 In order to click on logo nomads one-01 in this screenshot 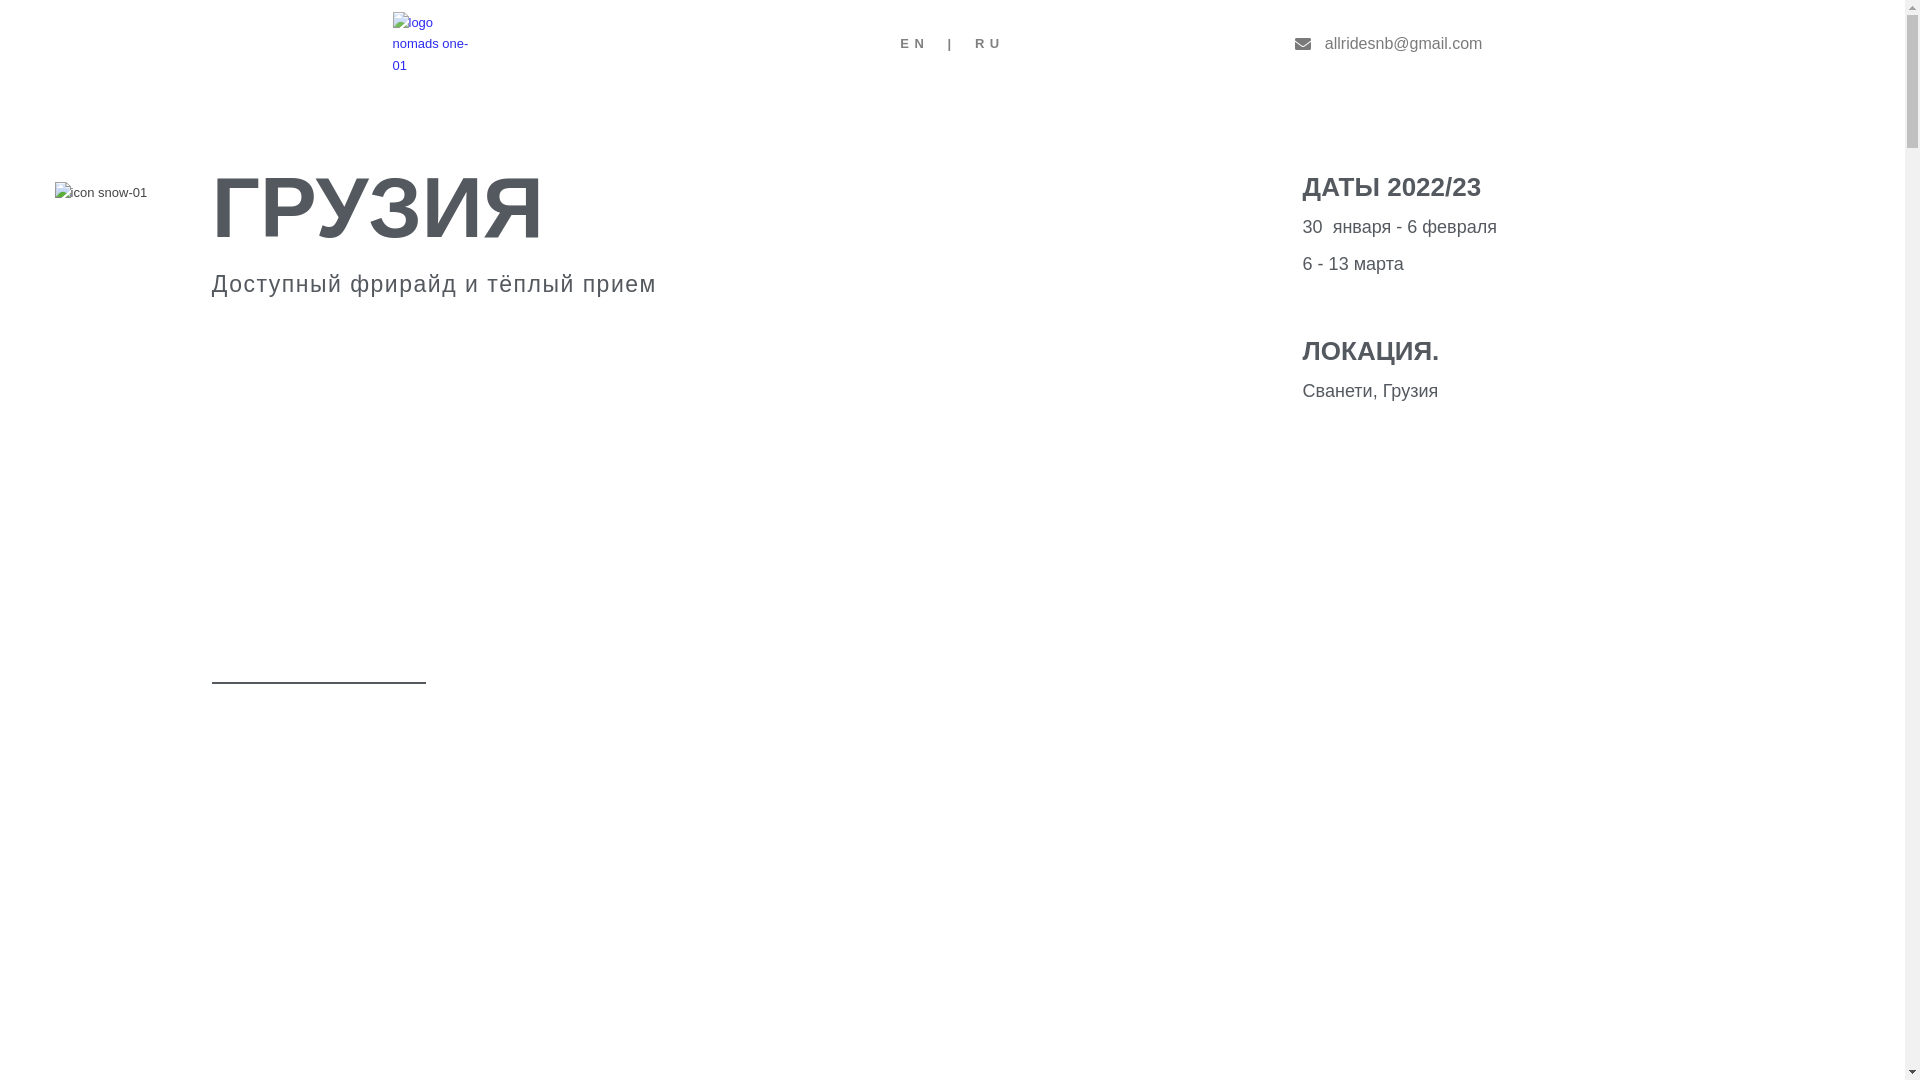, I will do `click(431, 44)`.